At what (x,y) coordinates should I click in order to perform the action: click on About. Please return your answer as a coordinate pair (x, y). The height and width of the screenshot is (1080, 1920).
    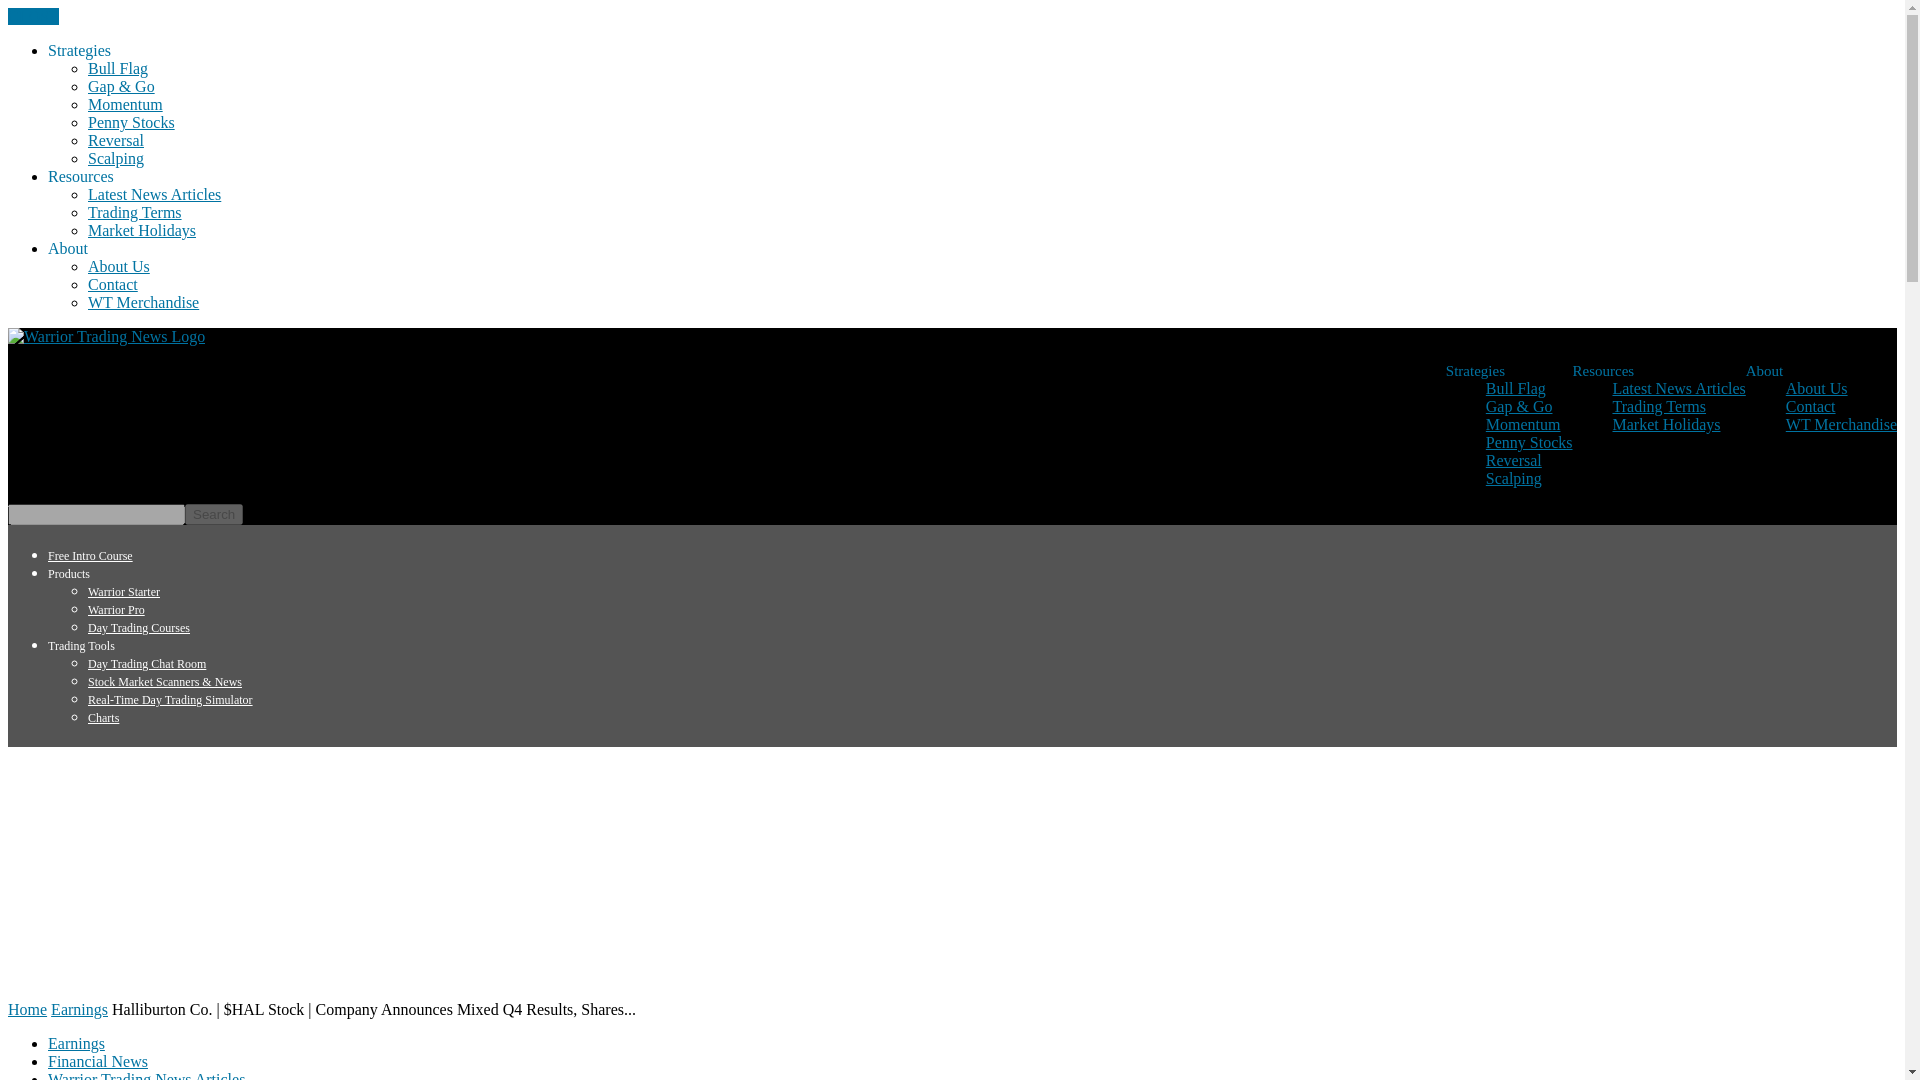
    Looking at the image, I should click on (68, 248).